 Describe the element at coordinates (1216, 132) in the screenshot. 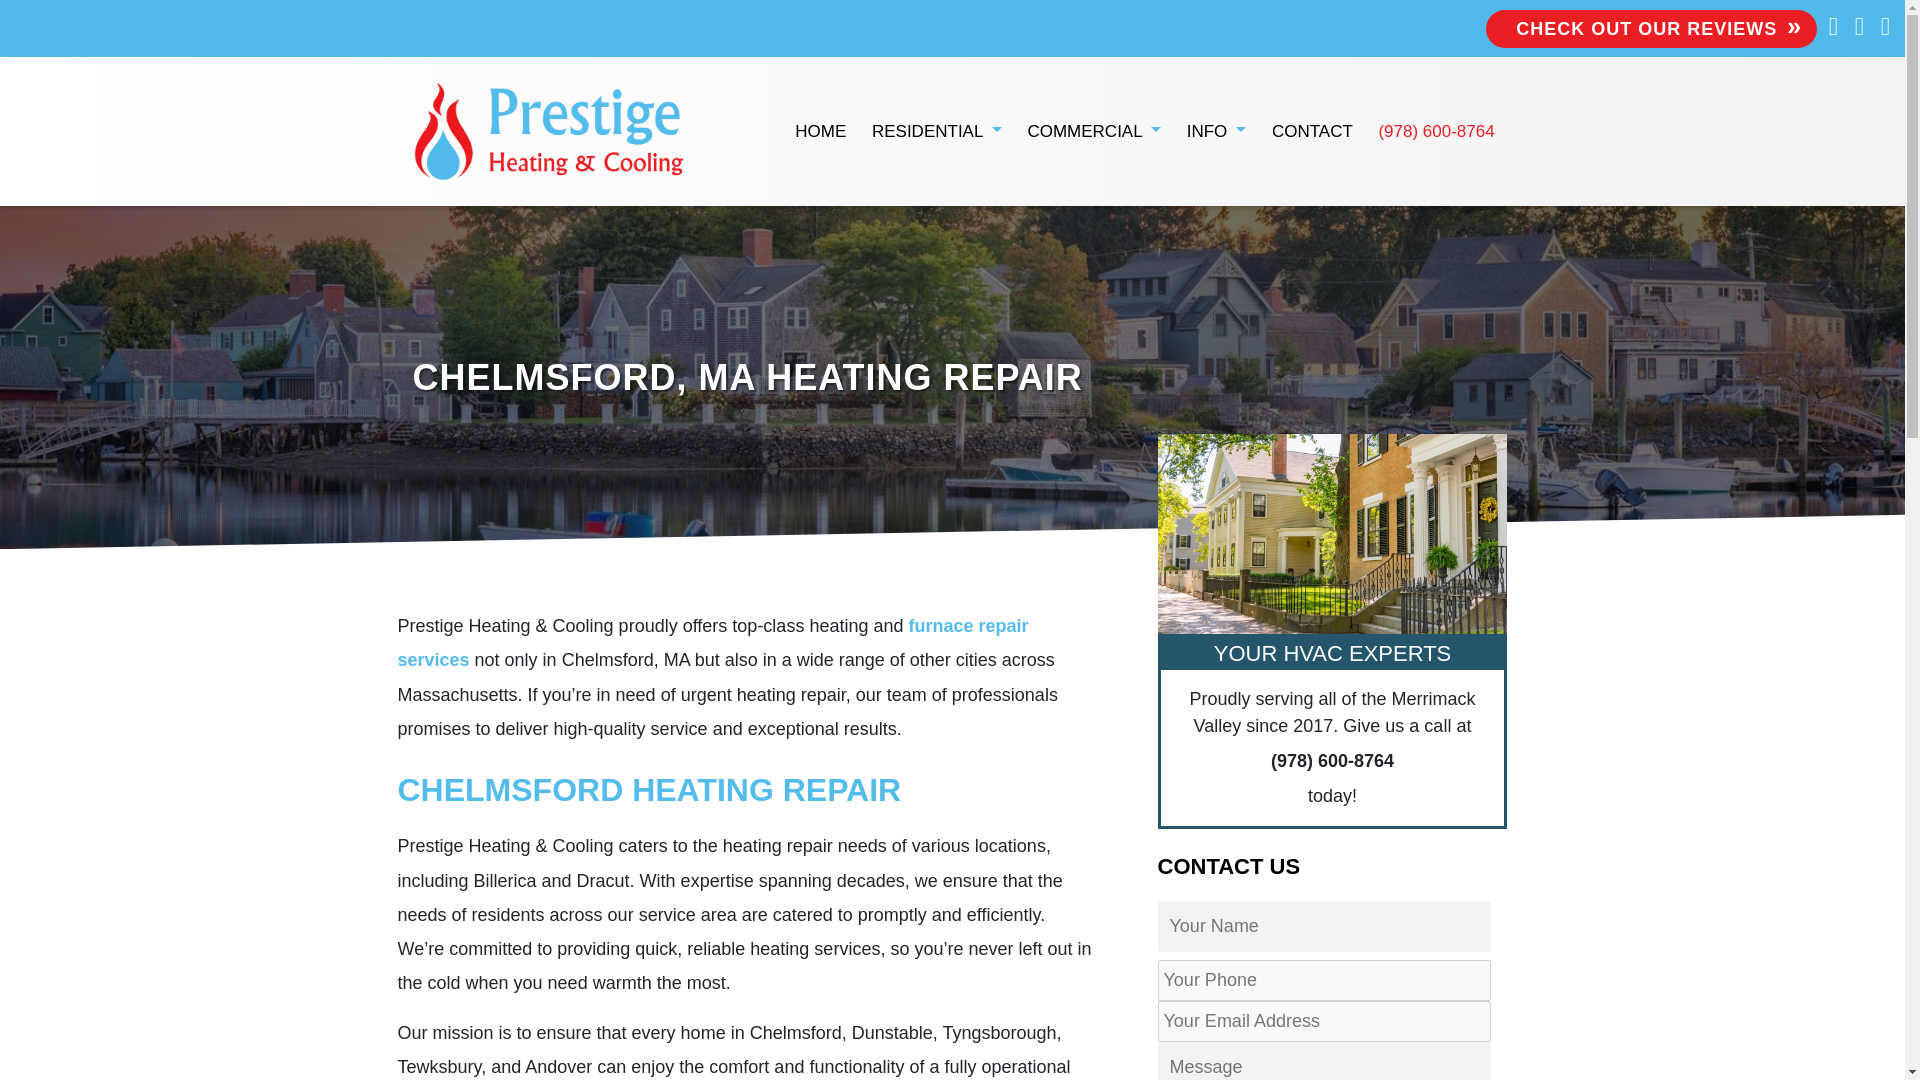

I see `INFO` at that location.